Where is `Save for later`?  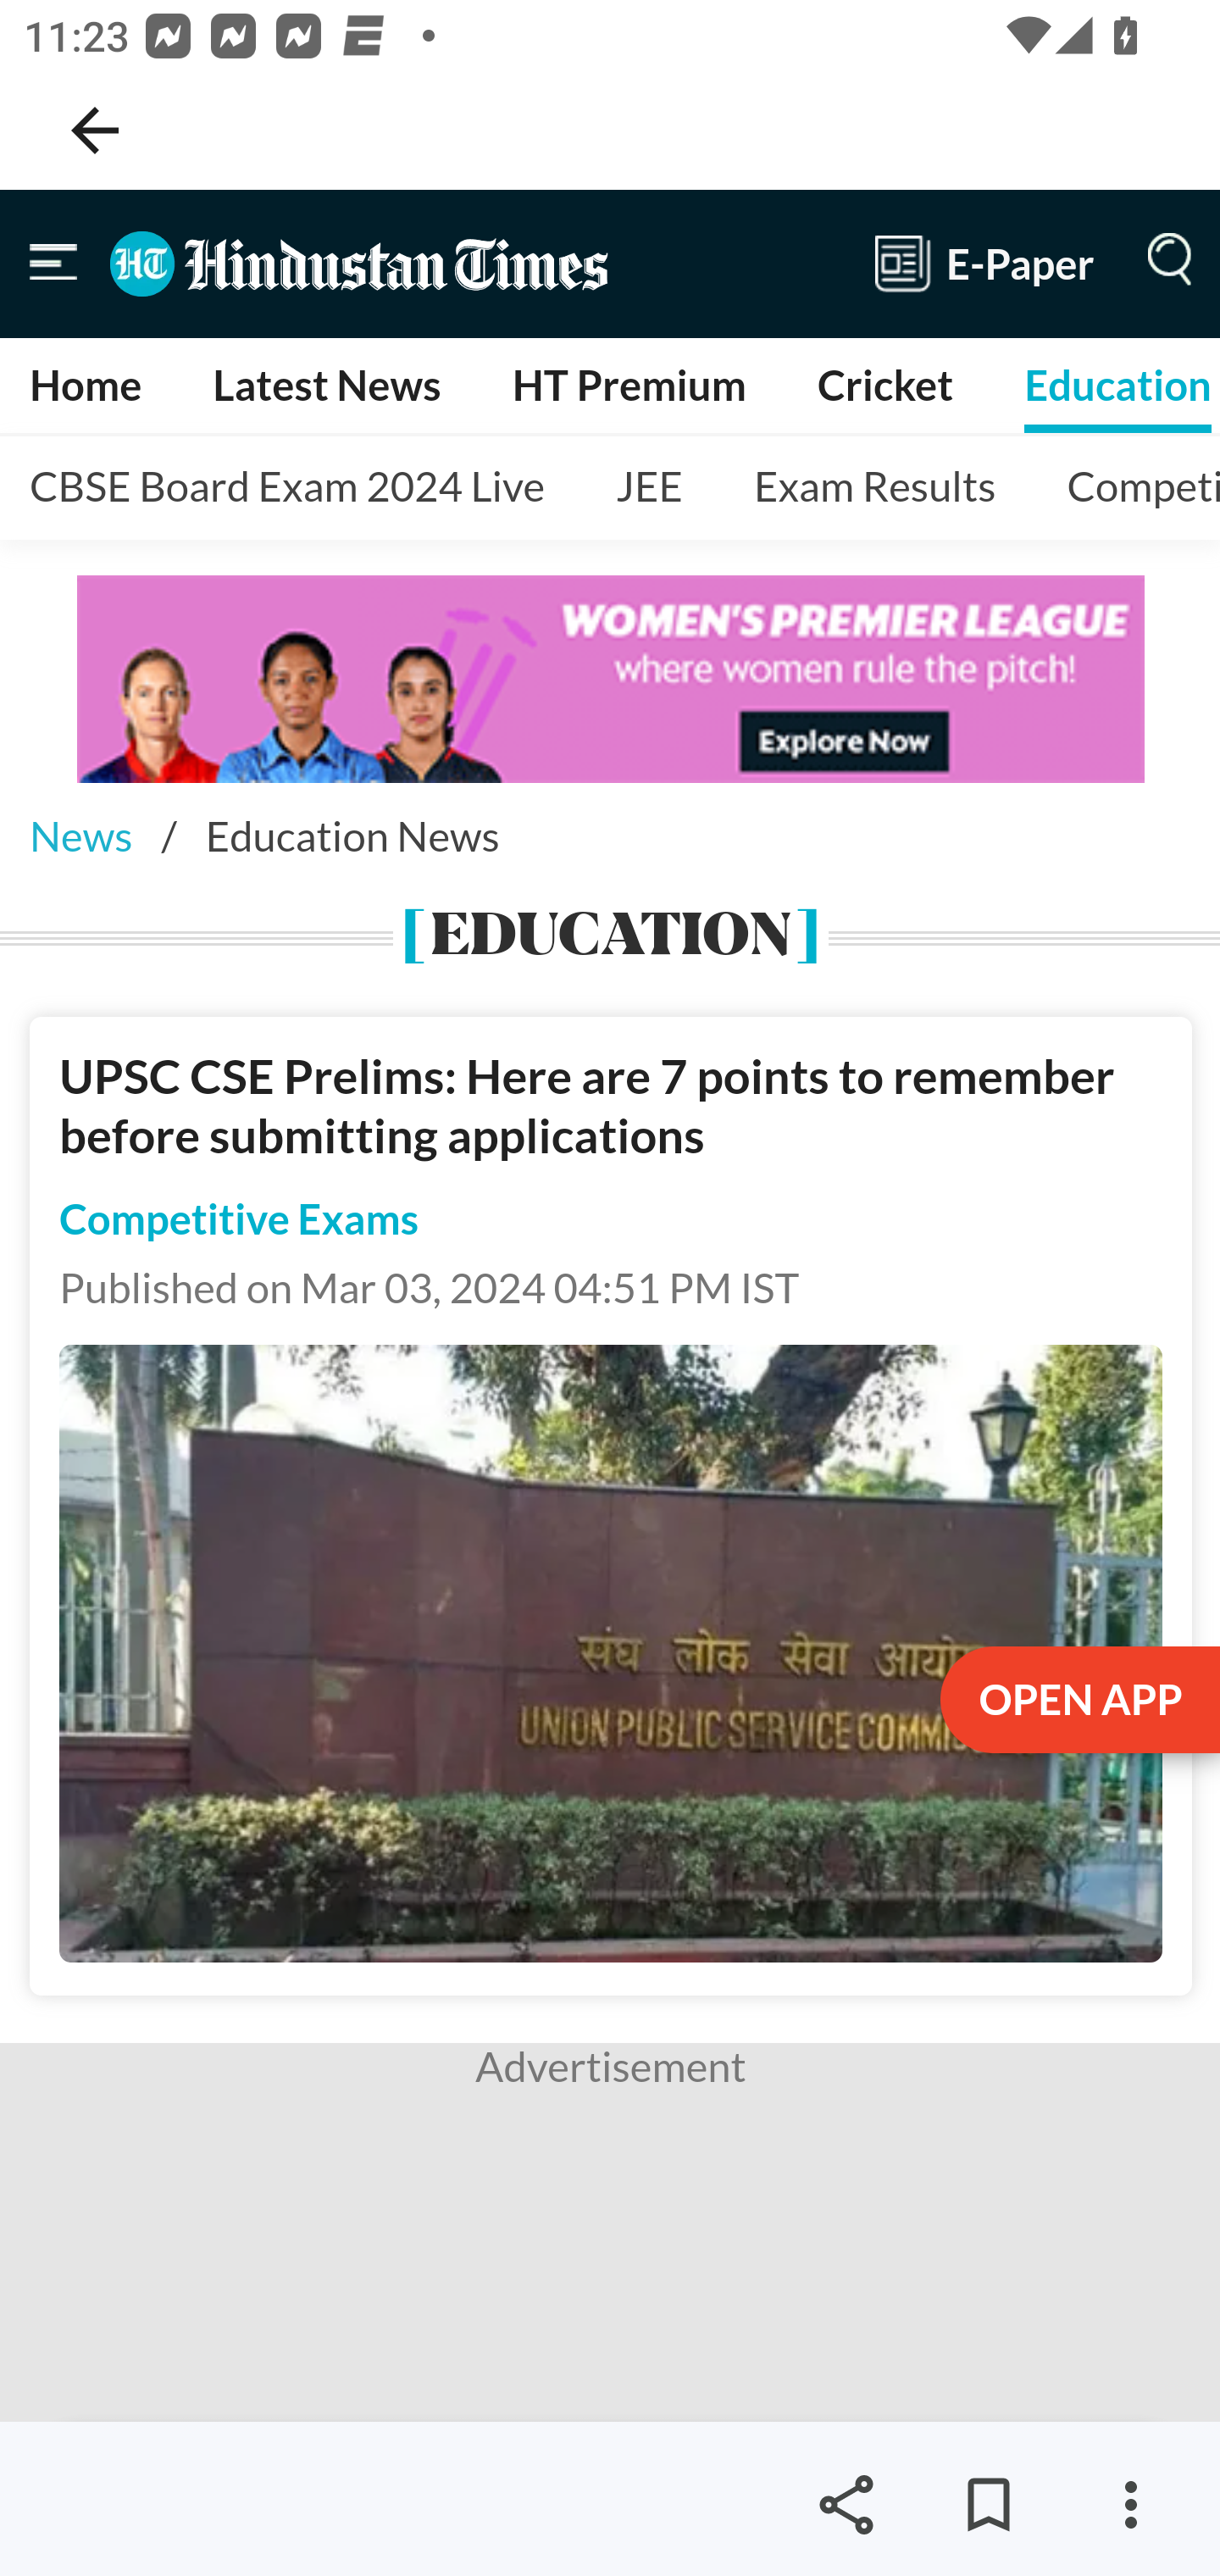 Save for later is located at coordinates (988, 2505).